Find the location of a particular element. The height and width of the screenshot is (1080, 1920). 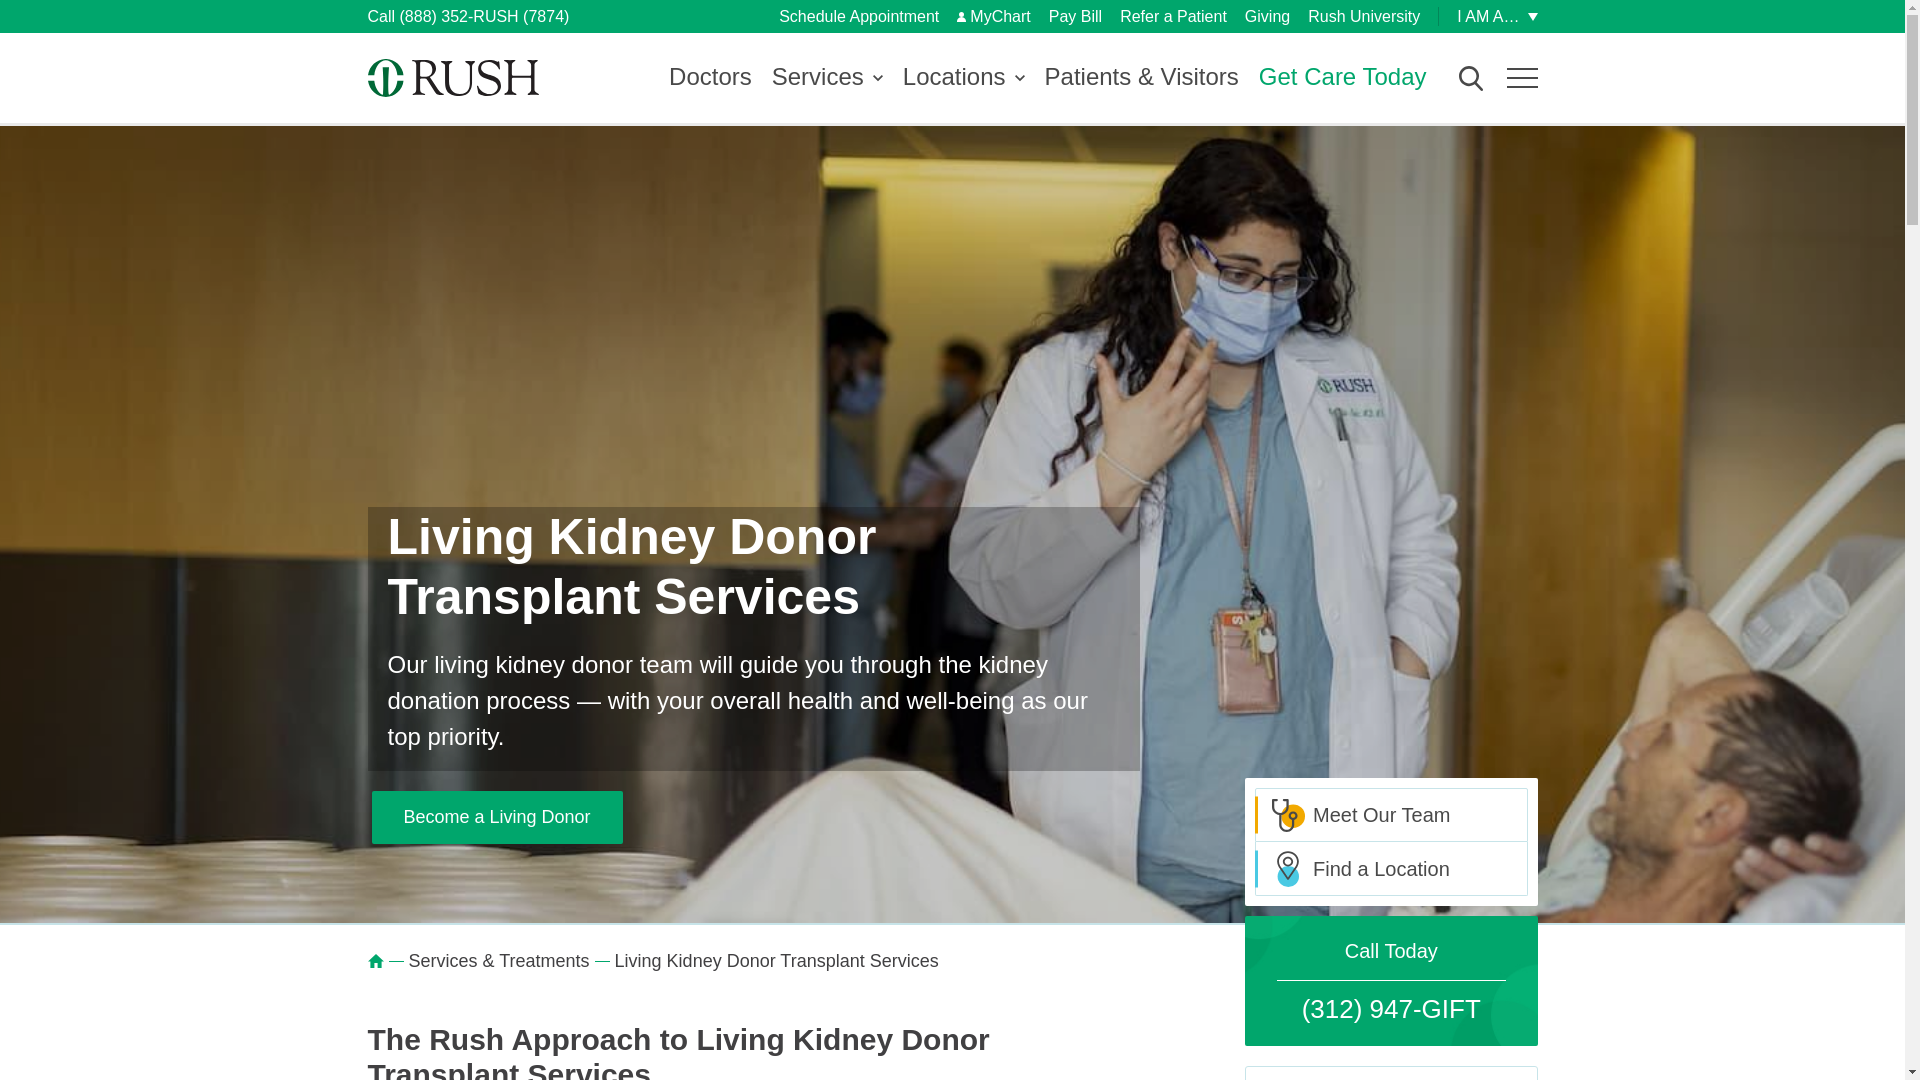

Giving is located at coordinates (1267, 16).